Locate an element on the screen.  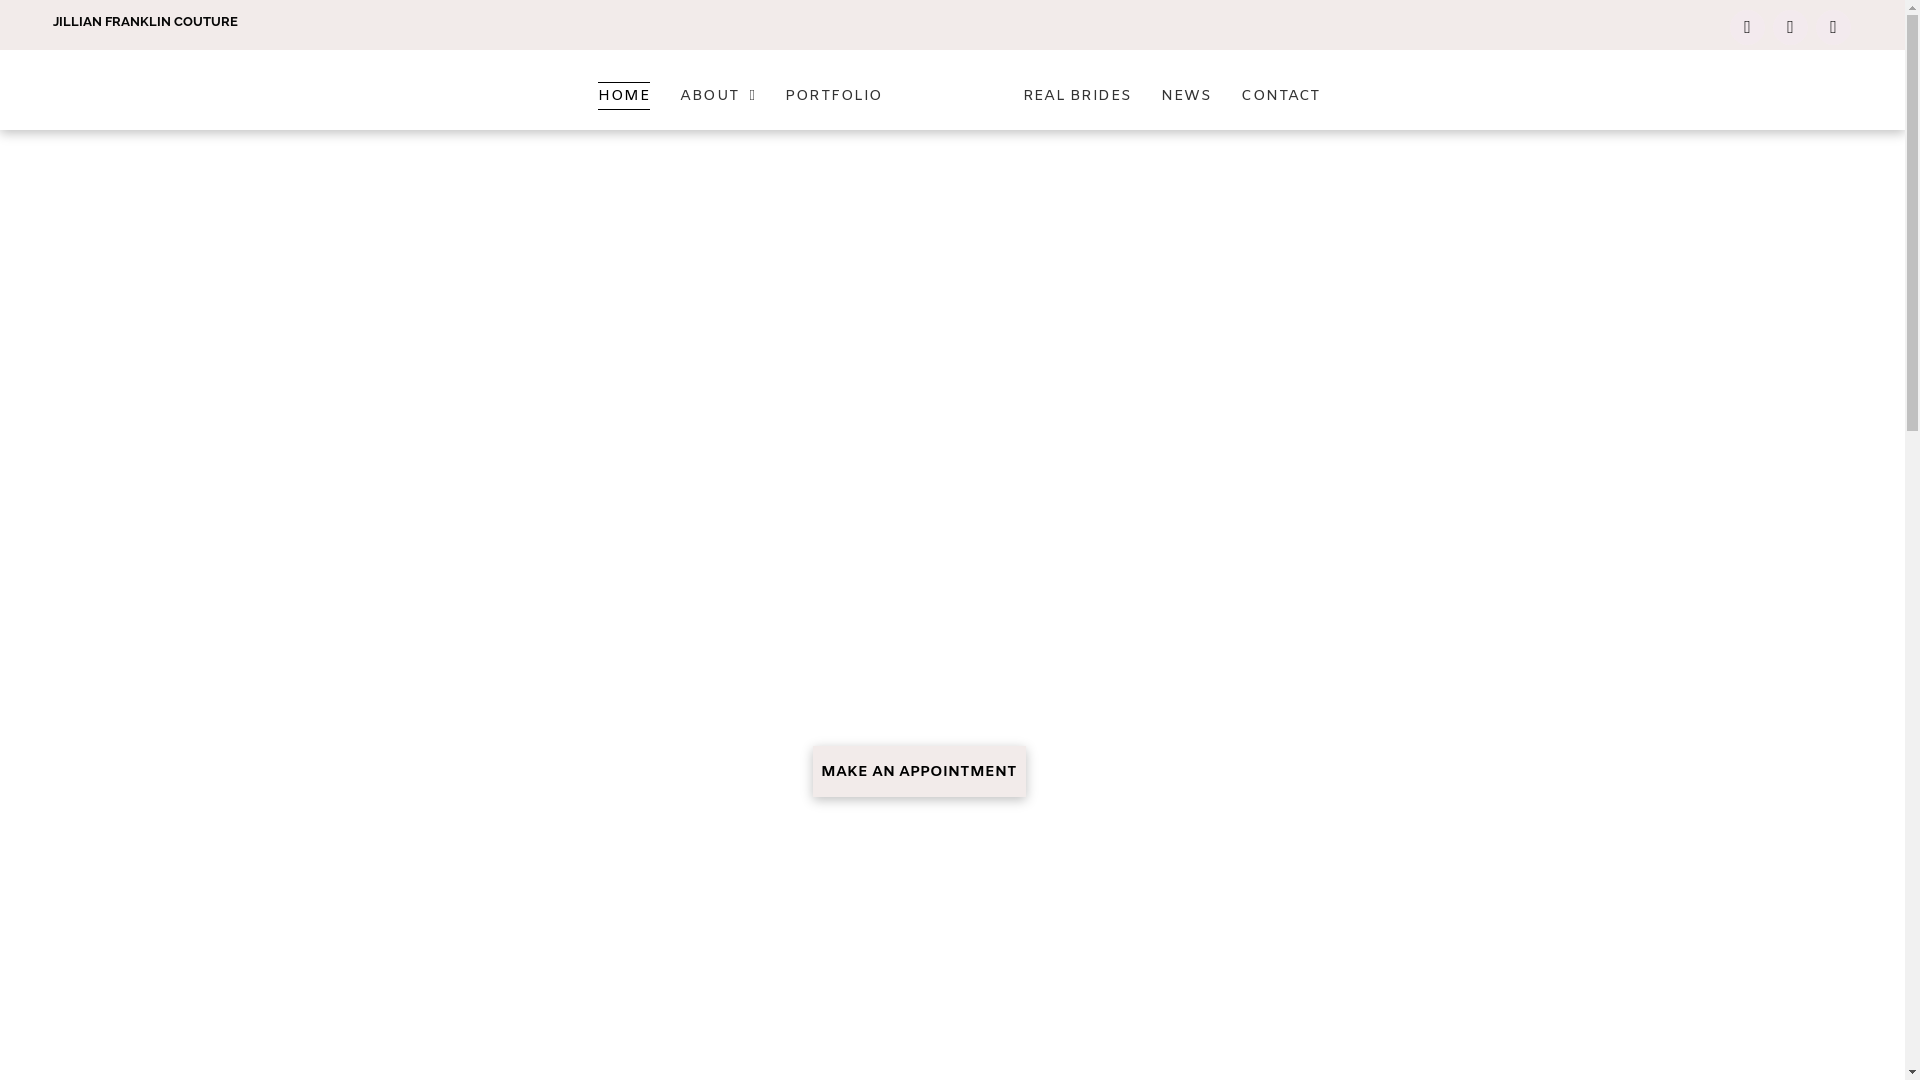
REAL BRIDES is located at coordinates (1078, 95).